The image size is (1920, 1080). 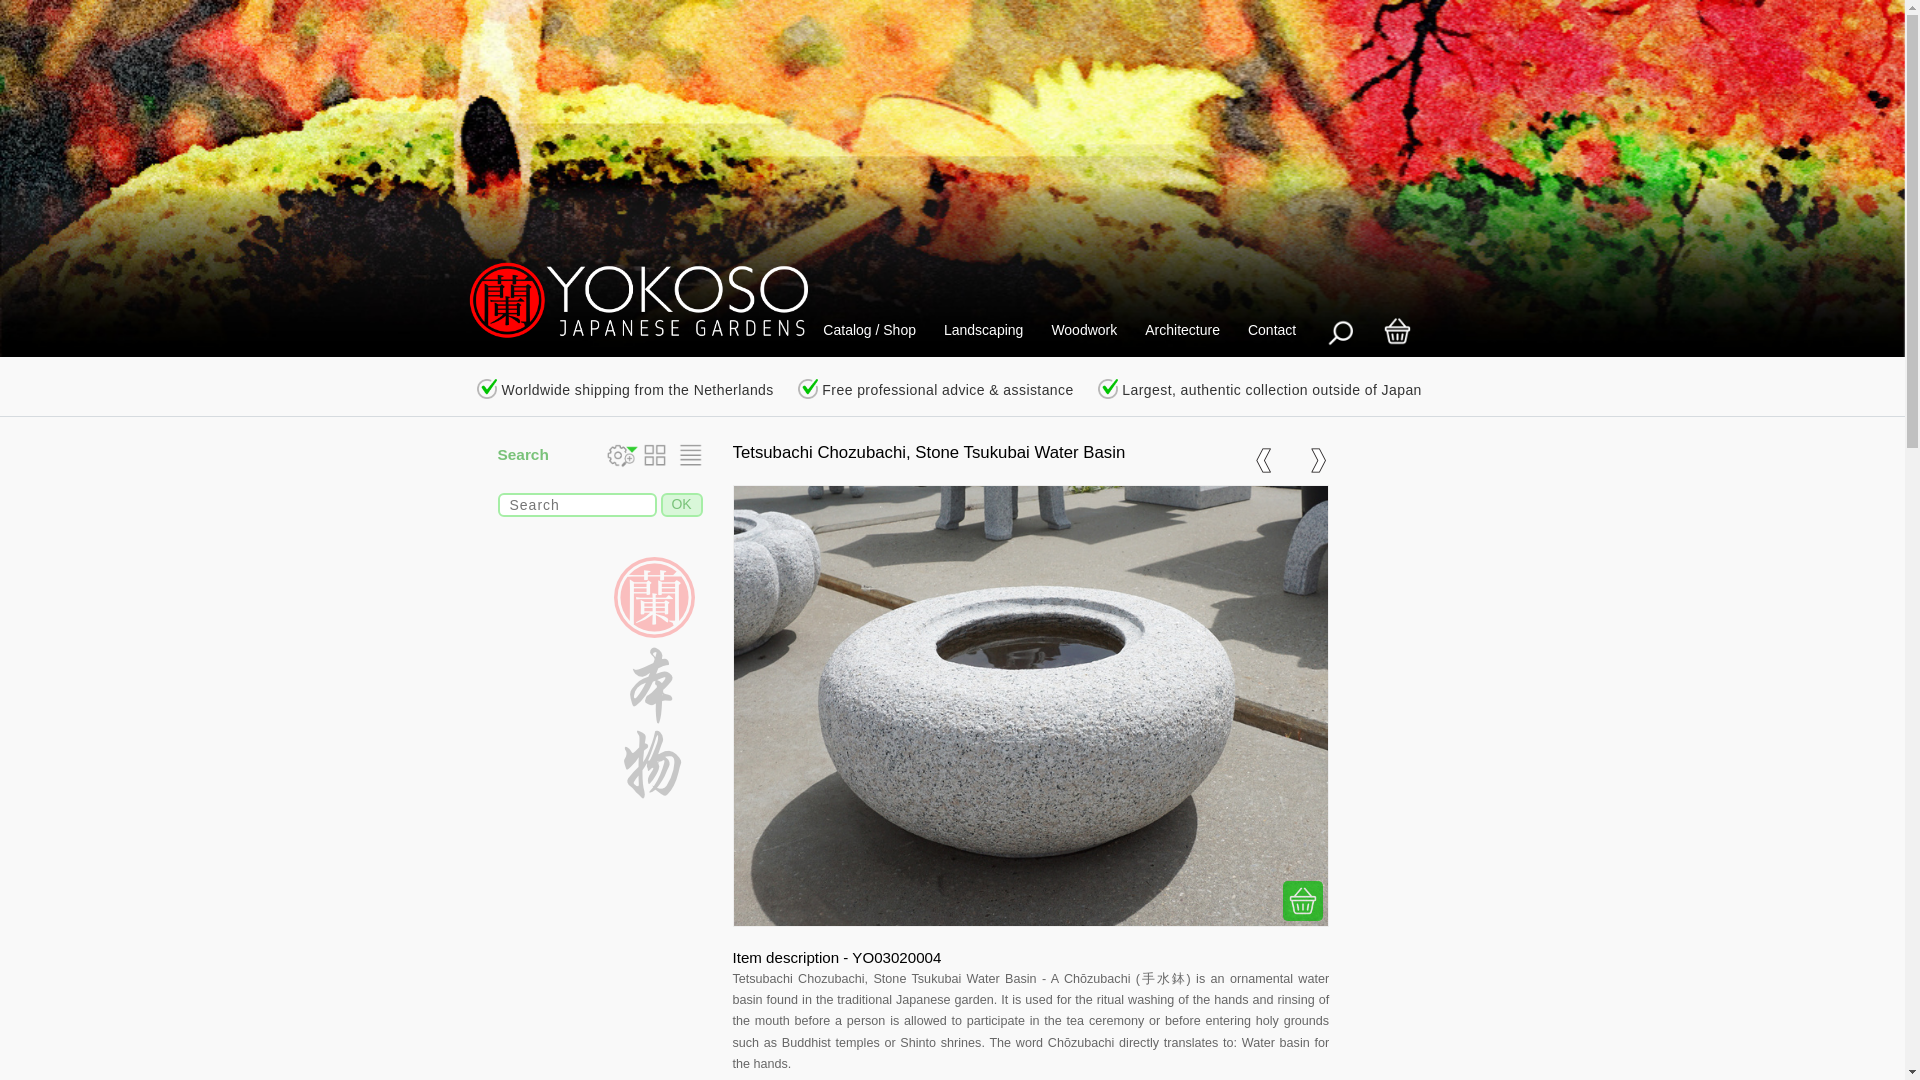 I want to click on Yokoso Shopping Cart, so click(x=1396, y=331).